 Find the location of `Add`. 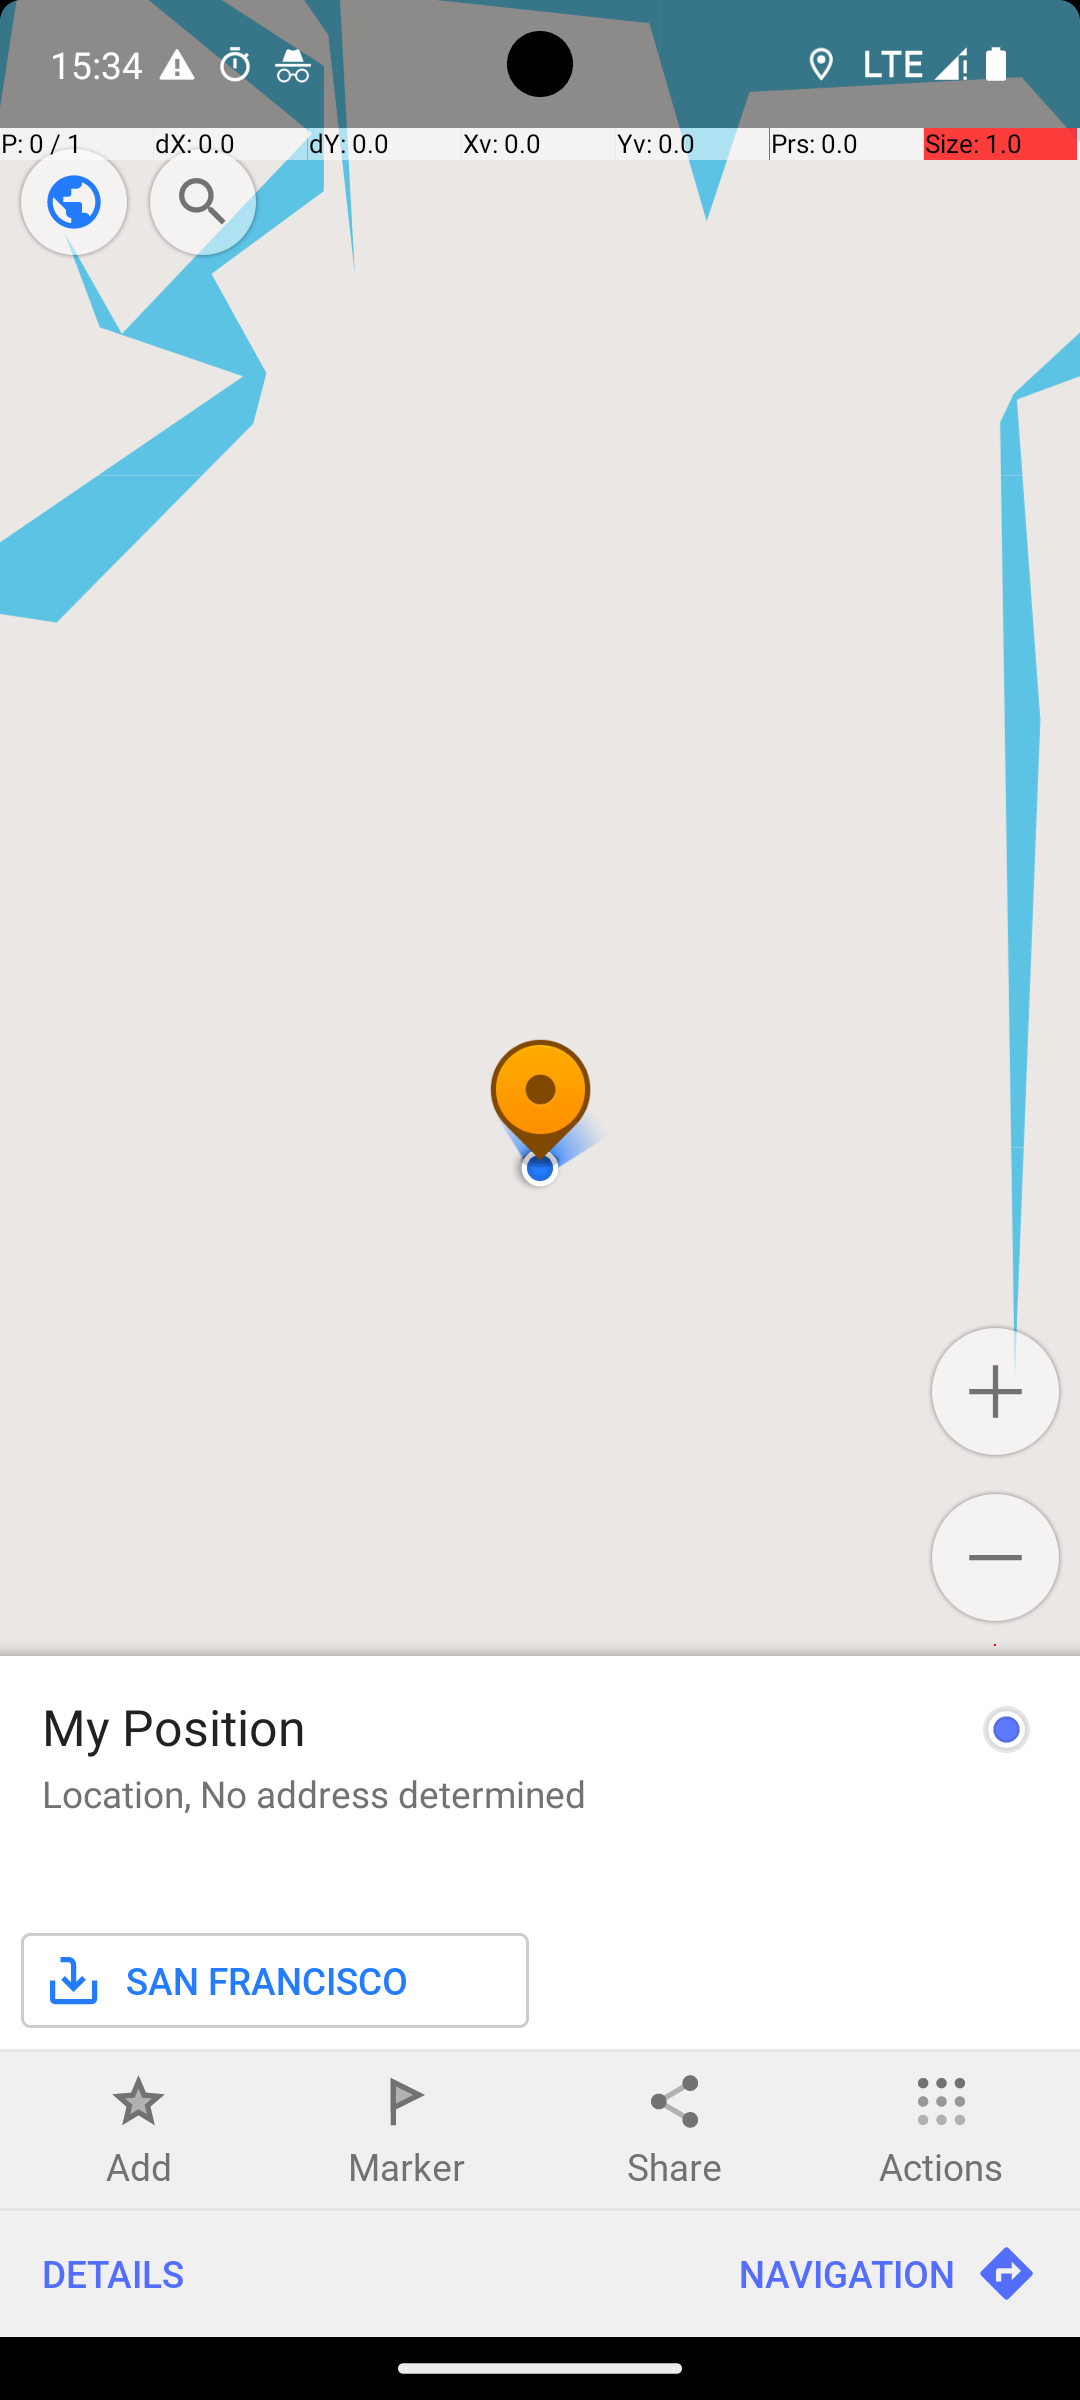

Add is located at coordinates (139, 2166).